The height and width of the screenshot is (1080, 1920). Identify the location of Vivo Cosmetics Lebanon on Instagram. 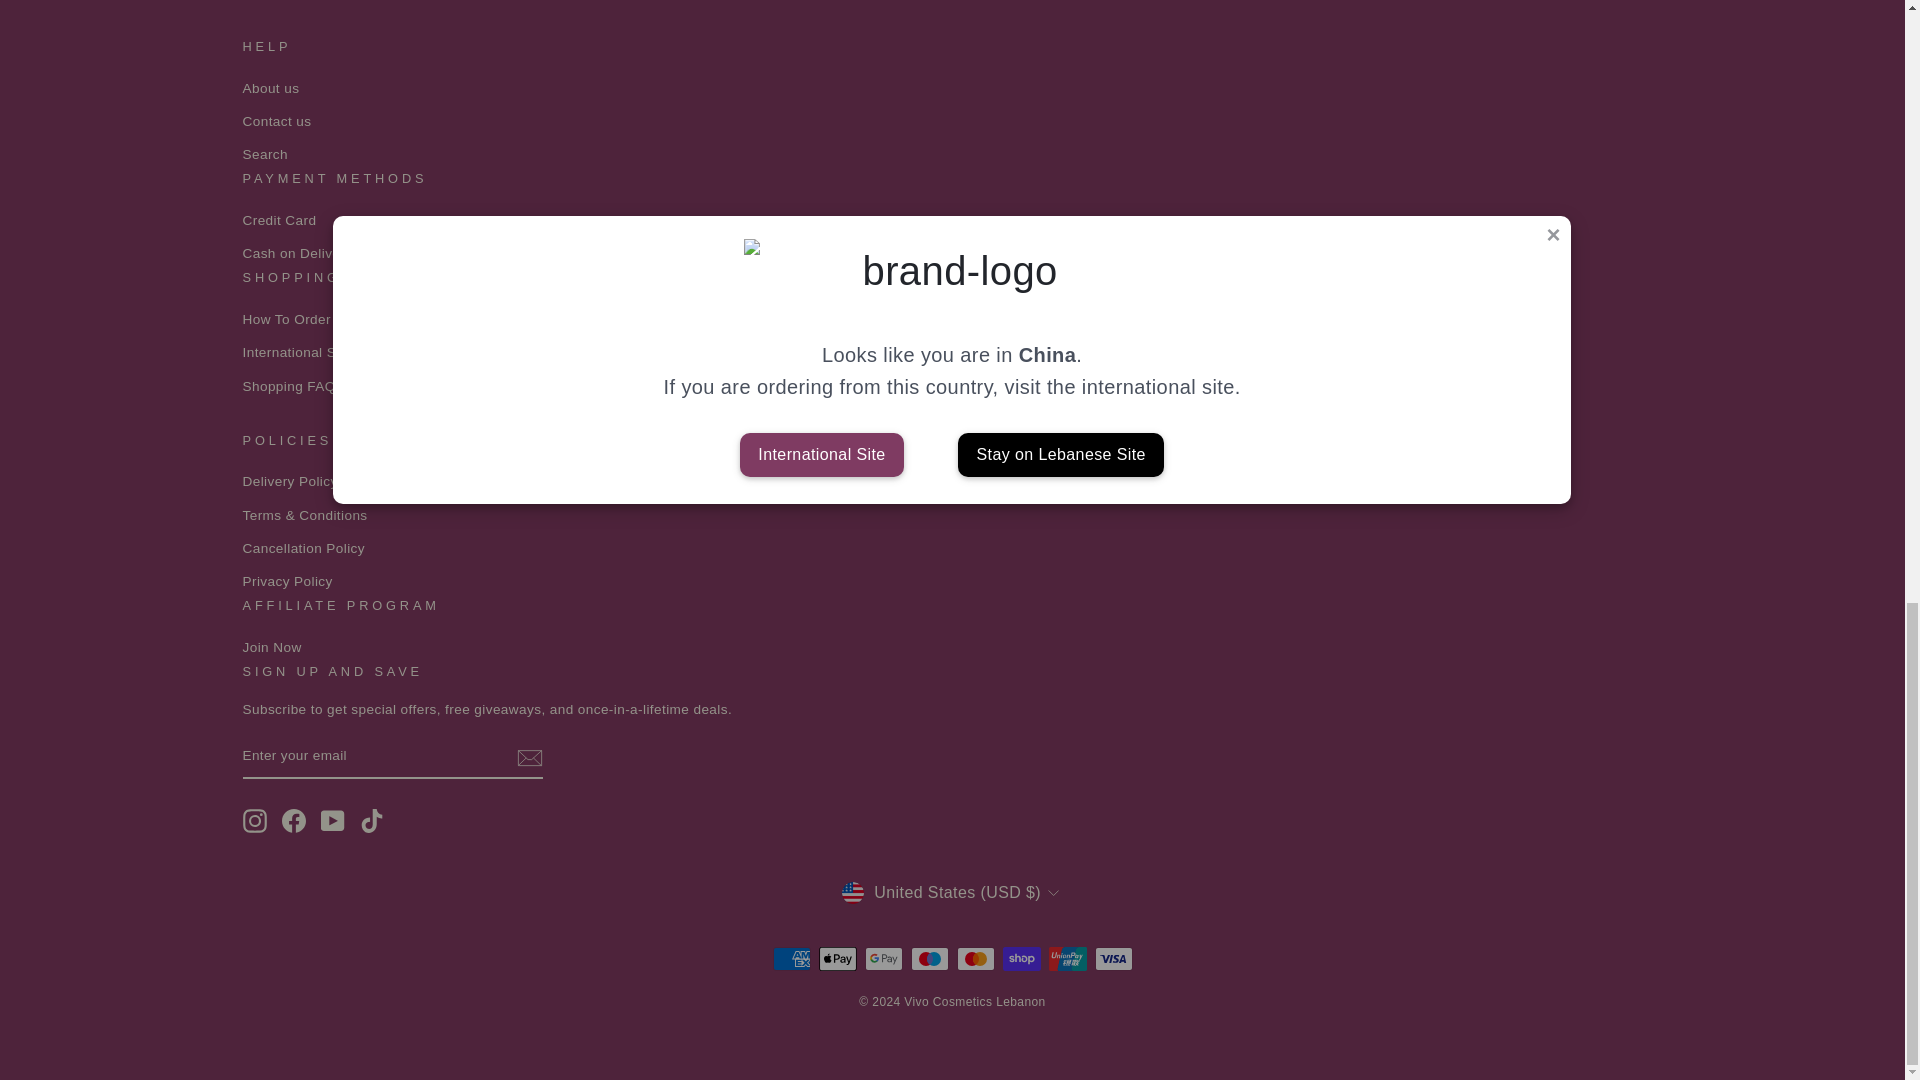
(254, 820).